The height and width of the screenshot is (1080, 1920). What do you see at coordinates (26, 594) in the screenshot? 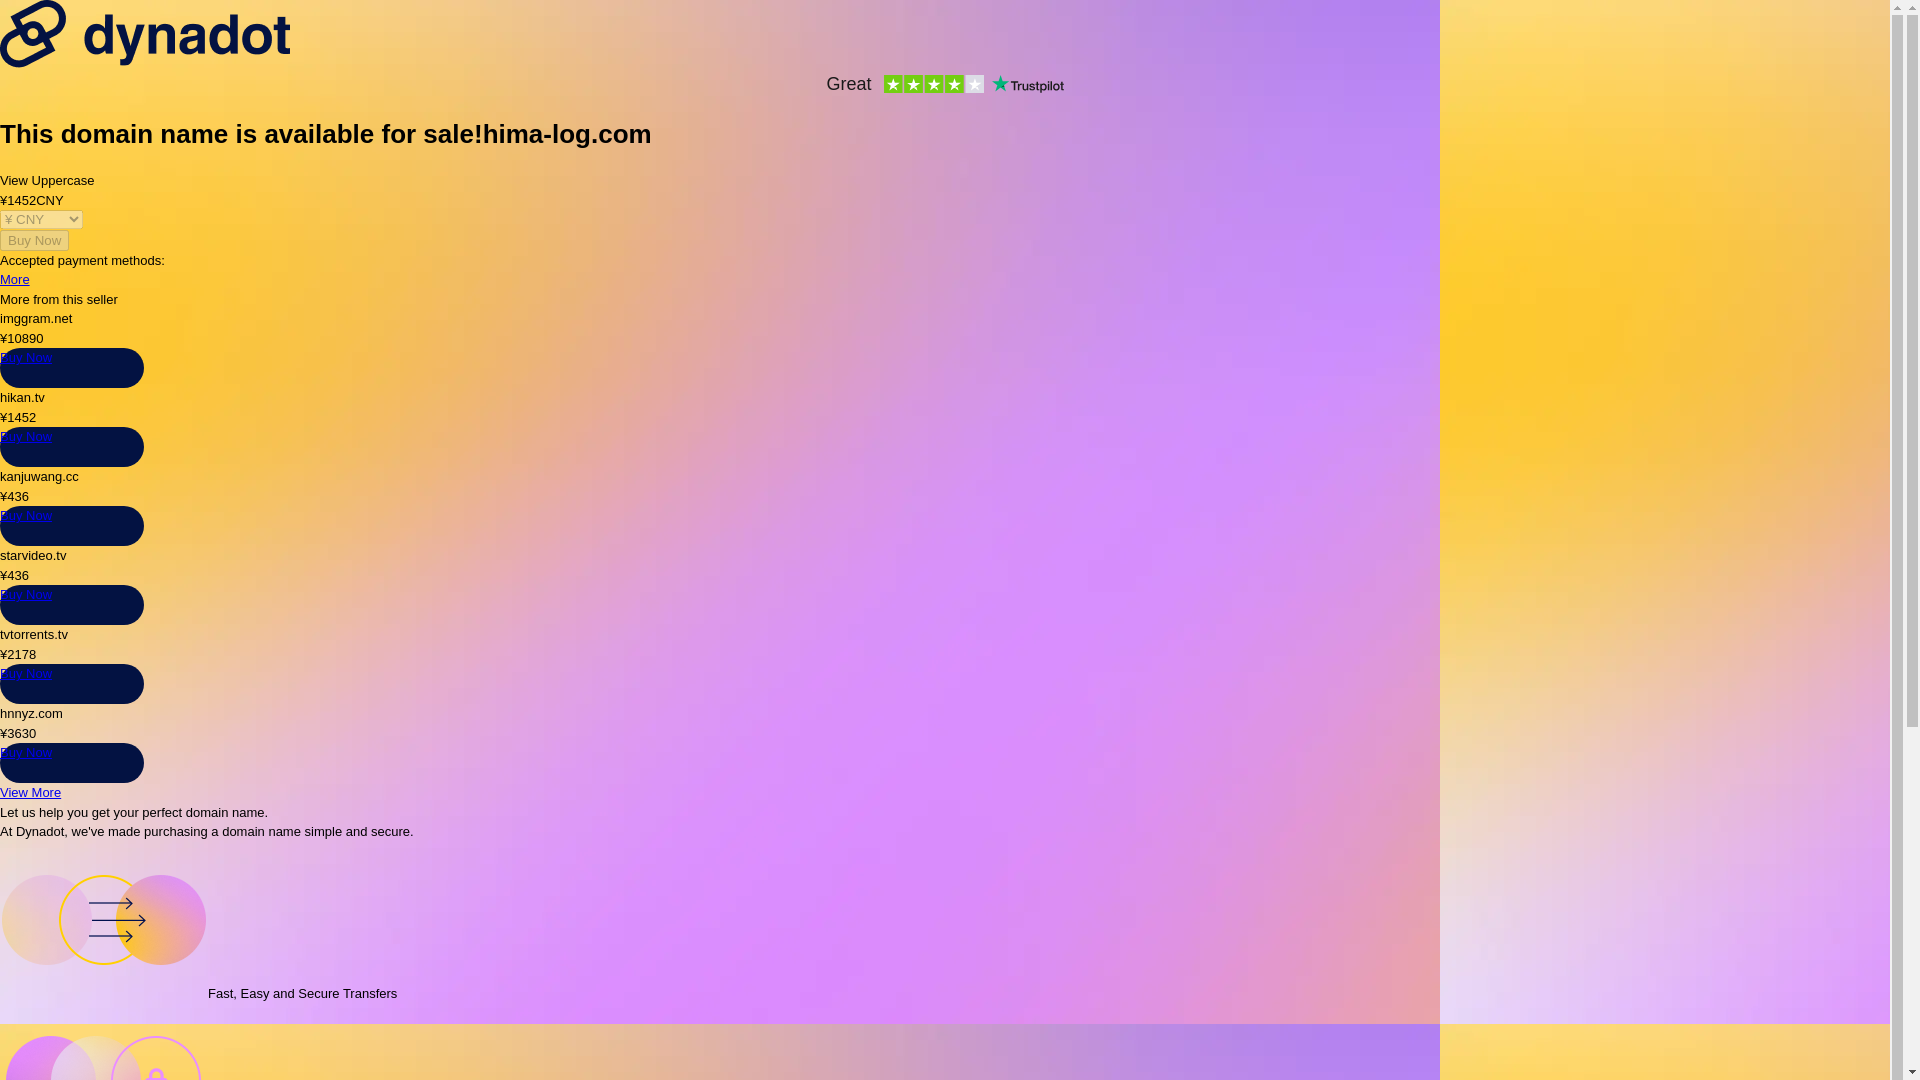
I see `Buy Now` at bounding box center [26, 594].